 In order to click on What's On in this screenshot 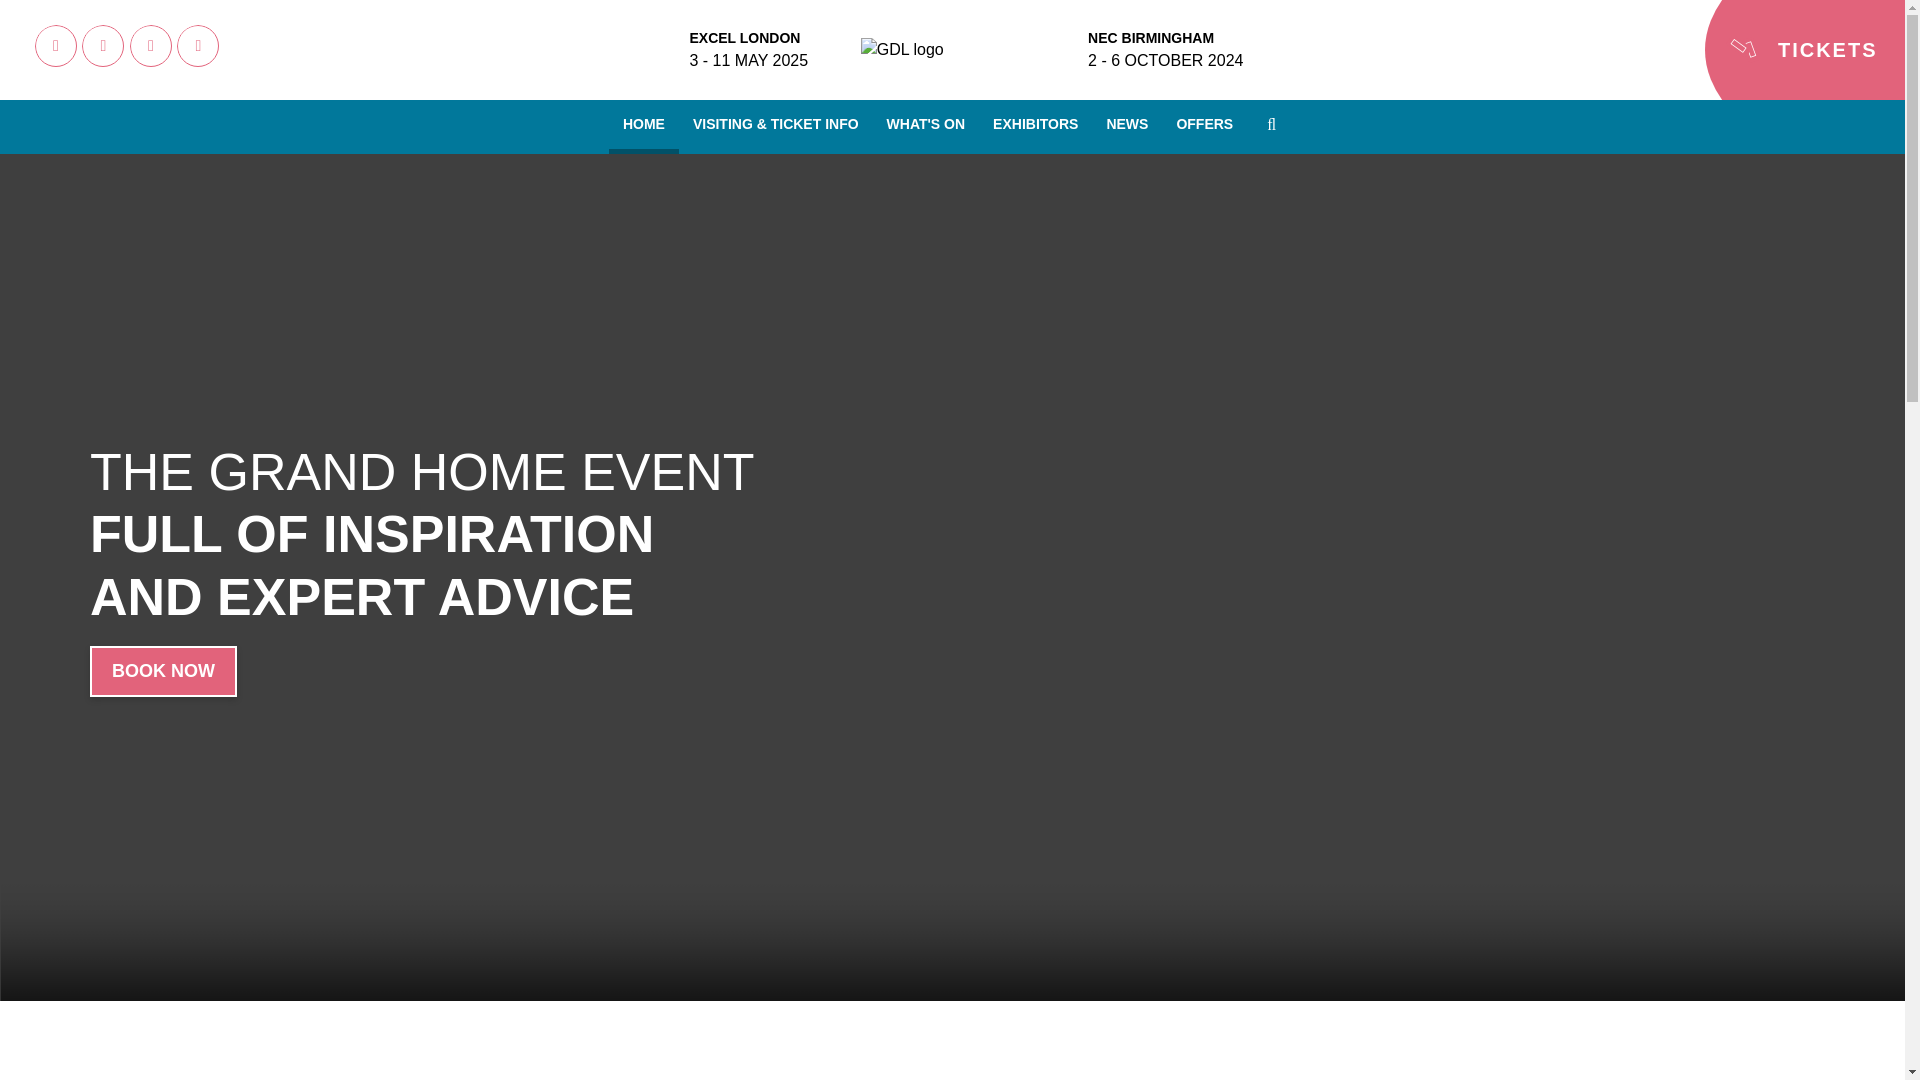, I will do `click(926, 127)`.